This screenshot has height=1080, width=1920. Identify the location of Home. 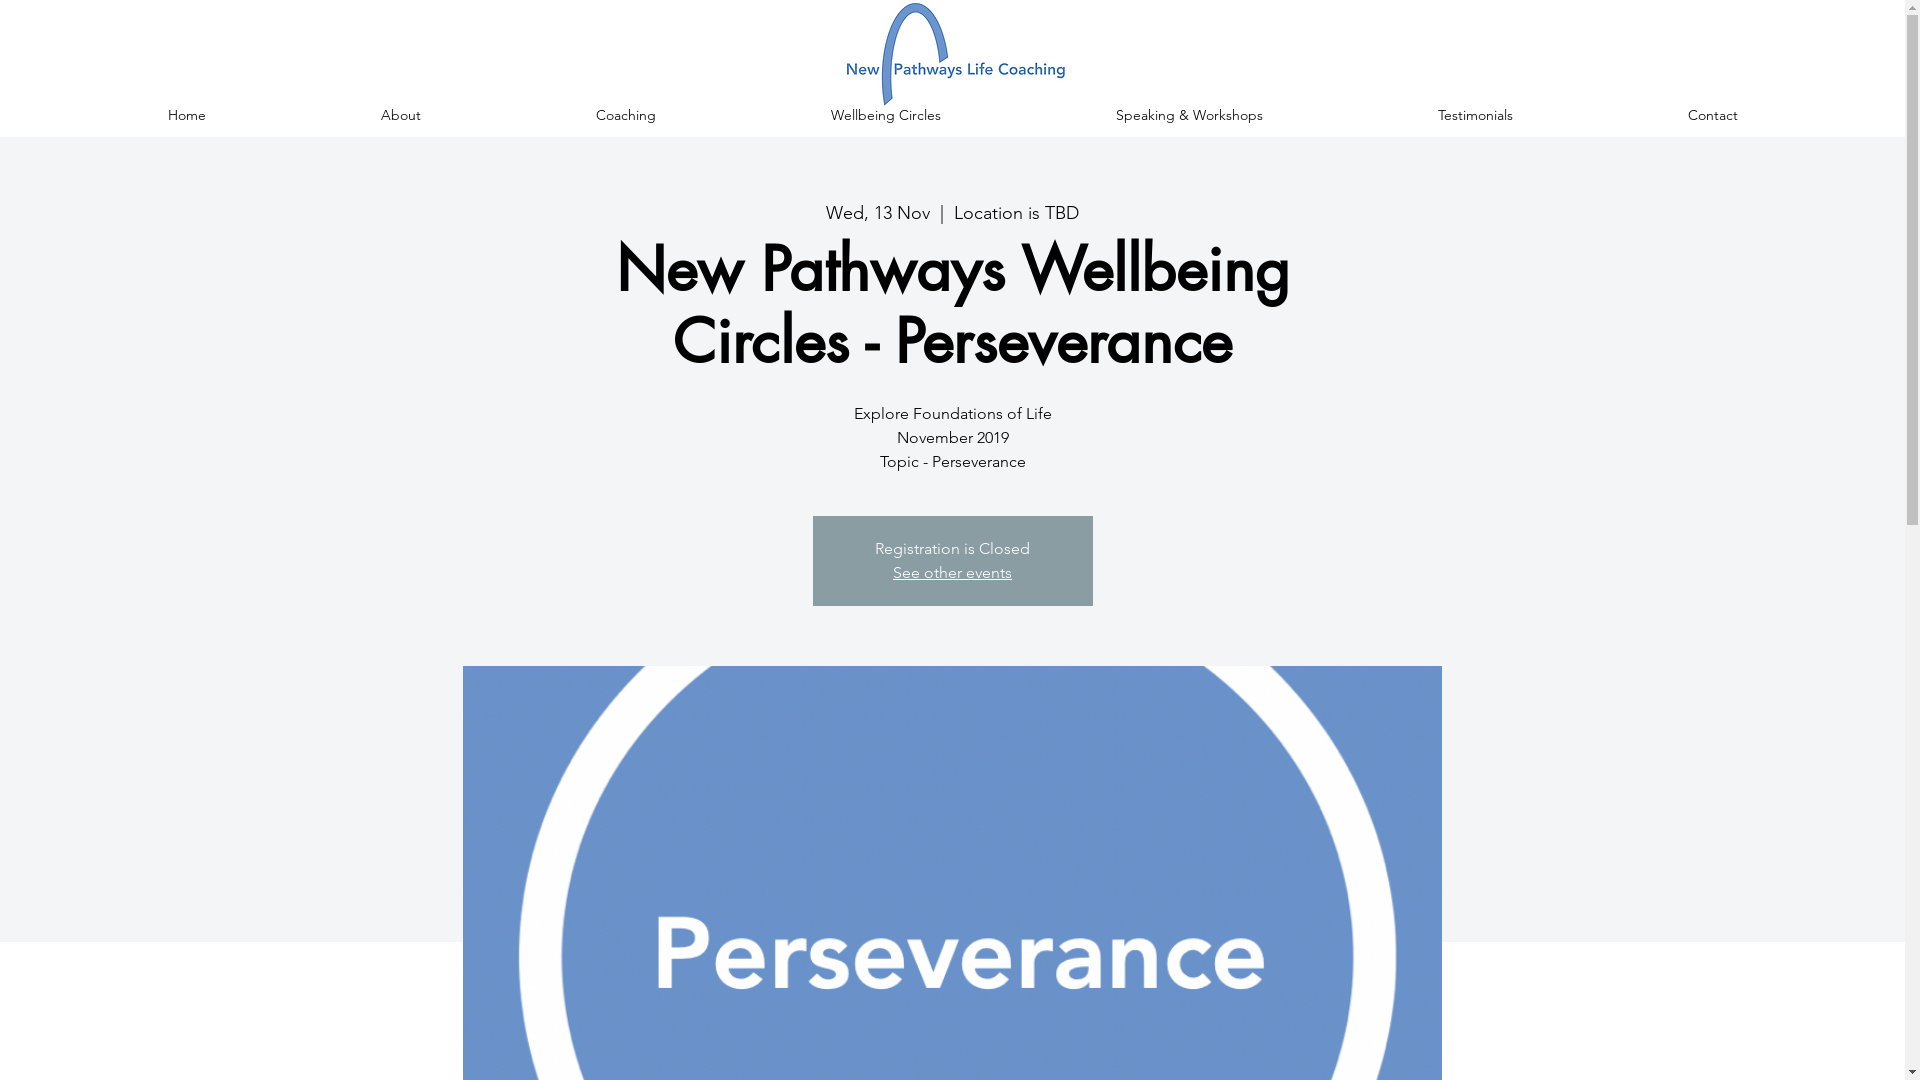
(186, 115).